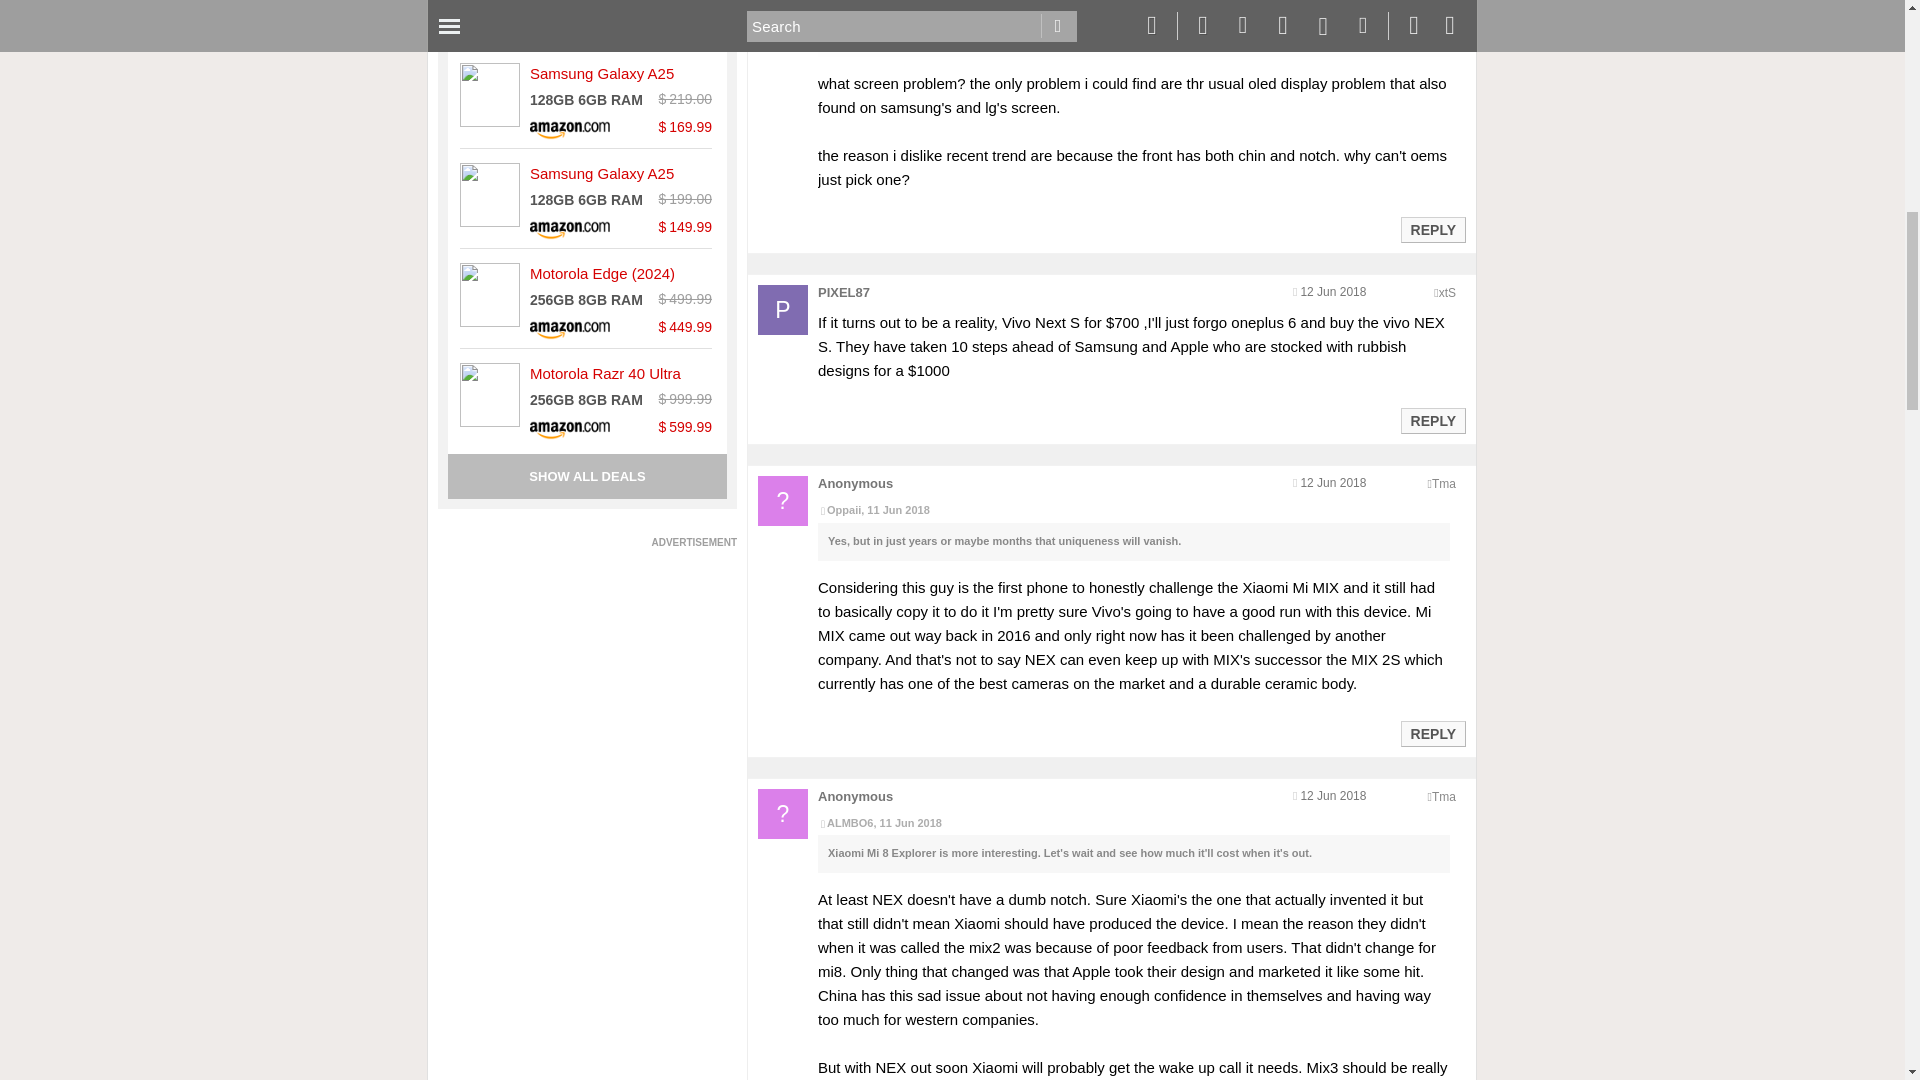  Describe the element at coordinates (1432, 733) in the screenshot. I see `Reply to this post` at that location.